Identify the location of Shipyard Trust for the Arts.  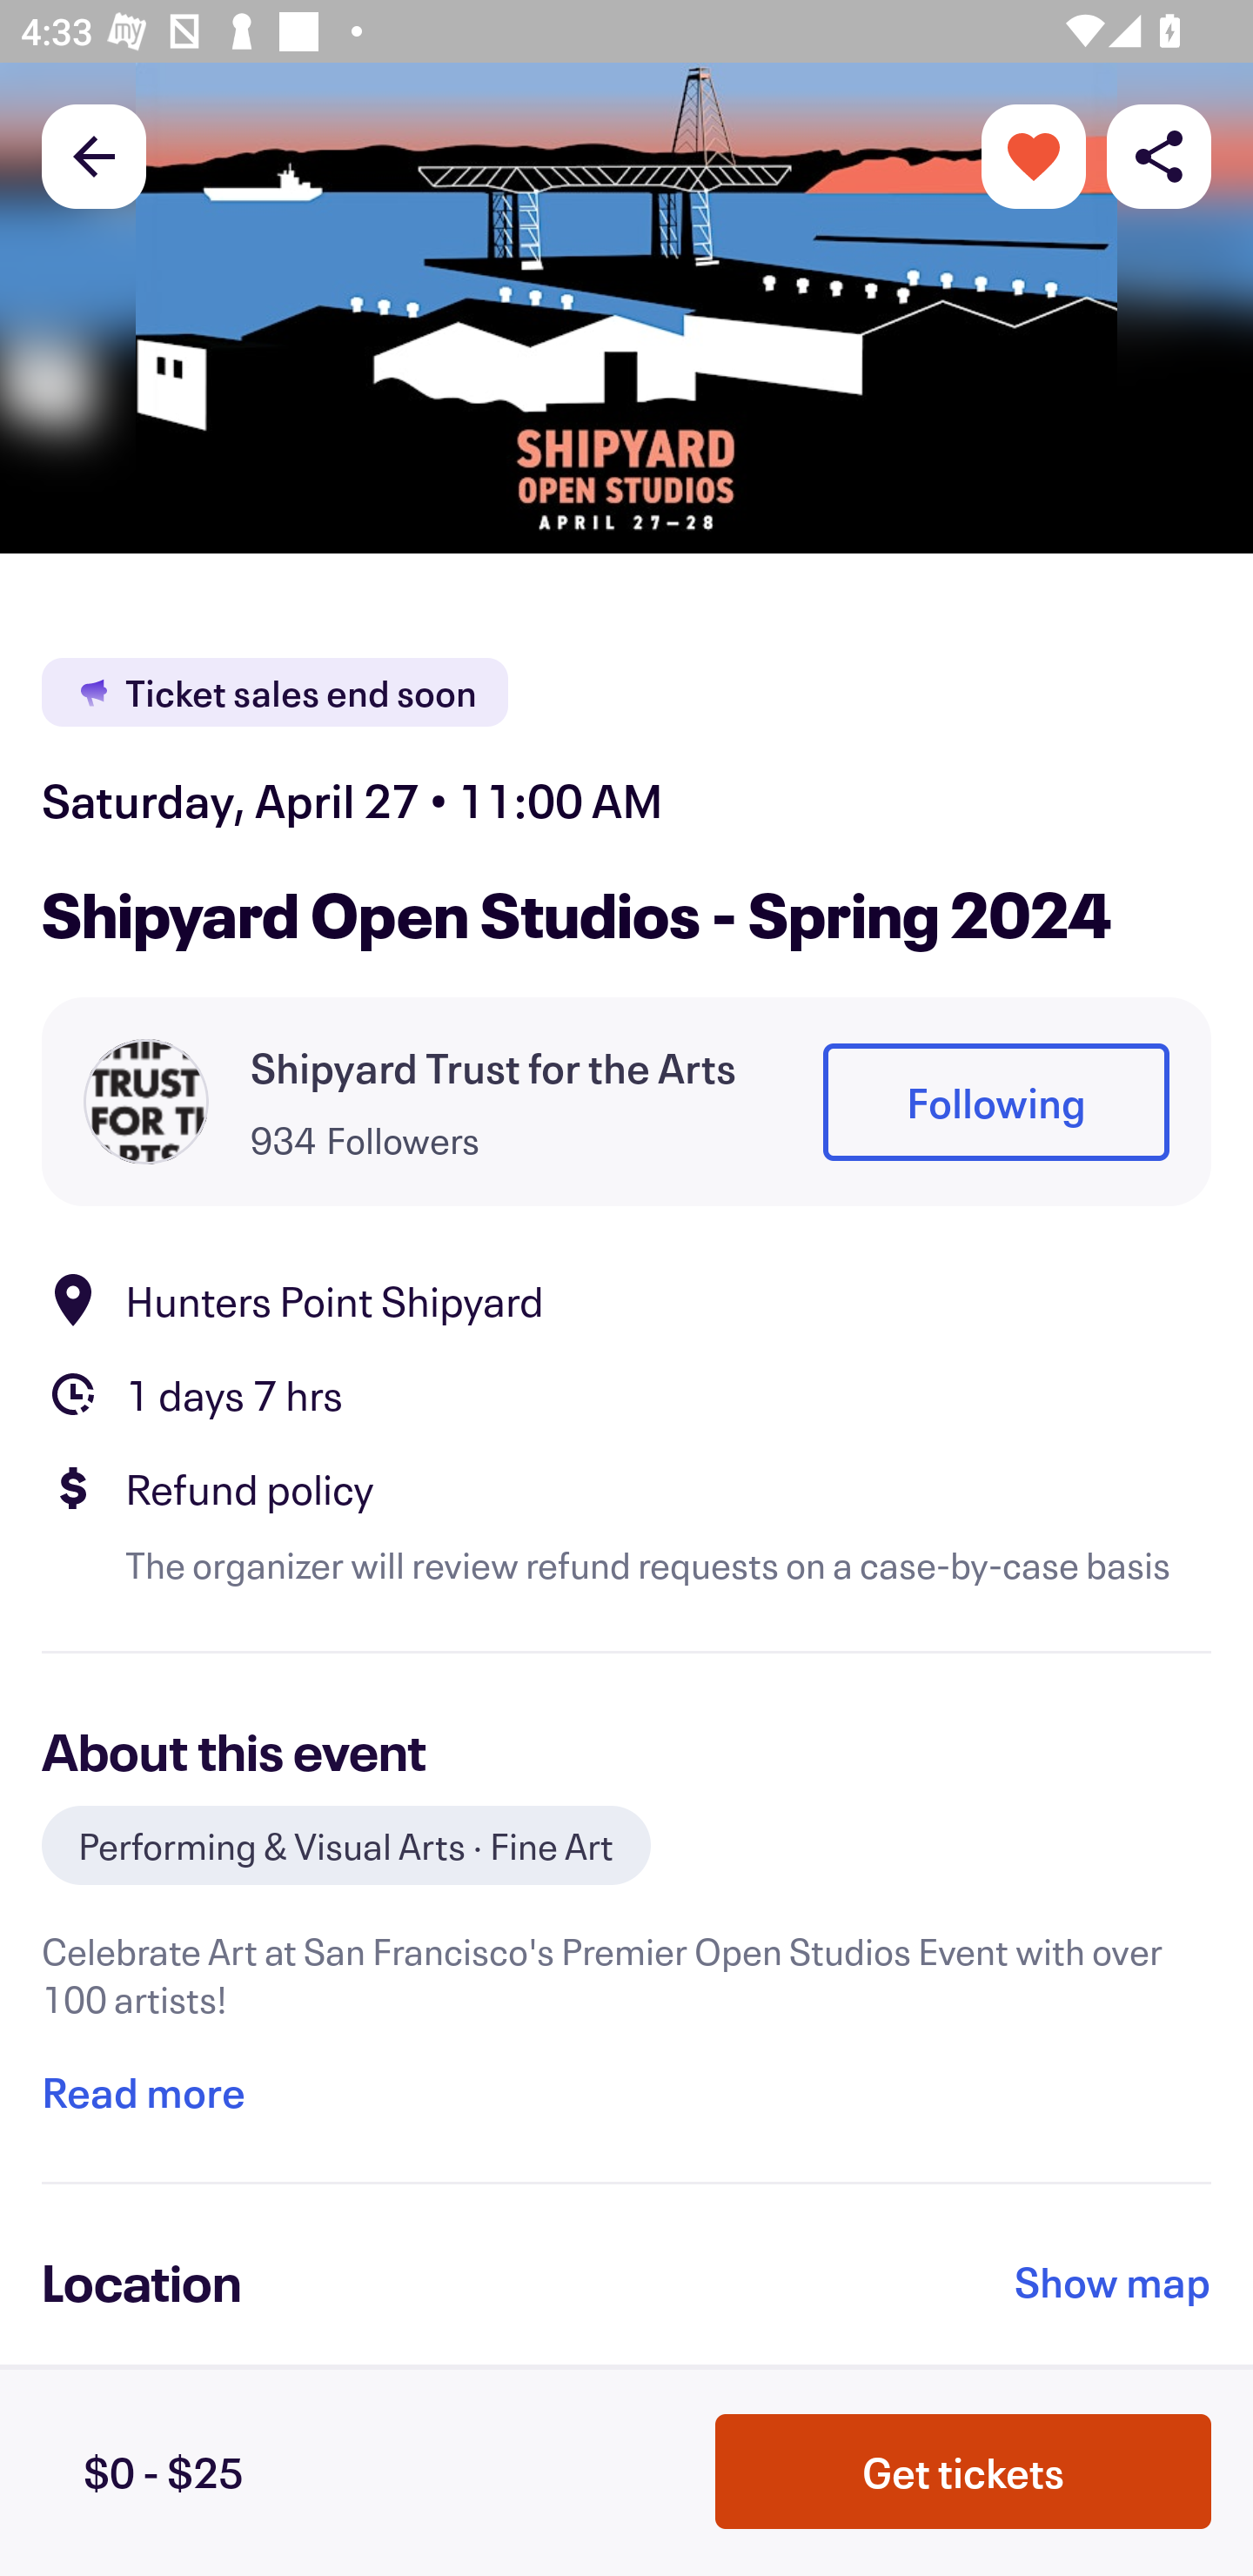
(493, 1067).